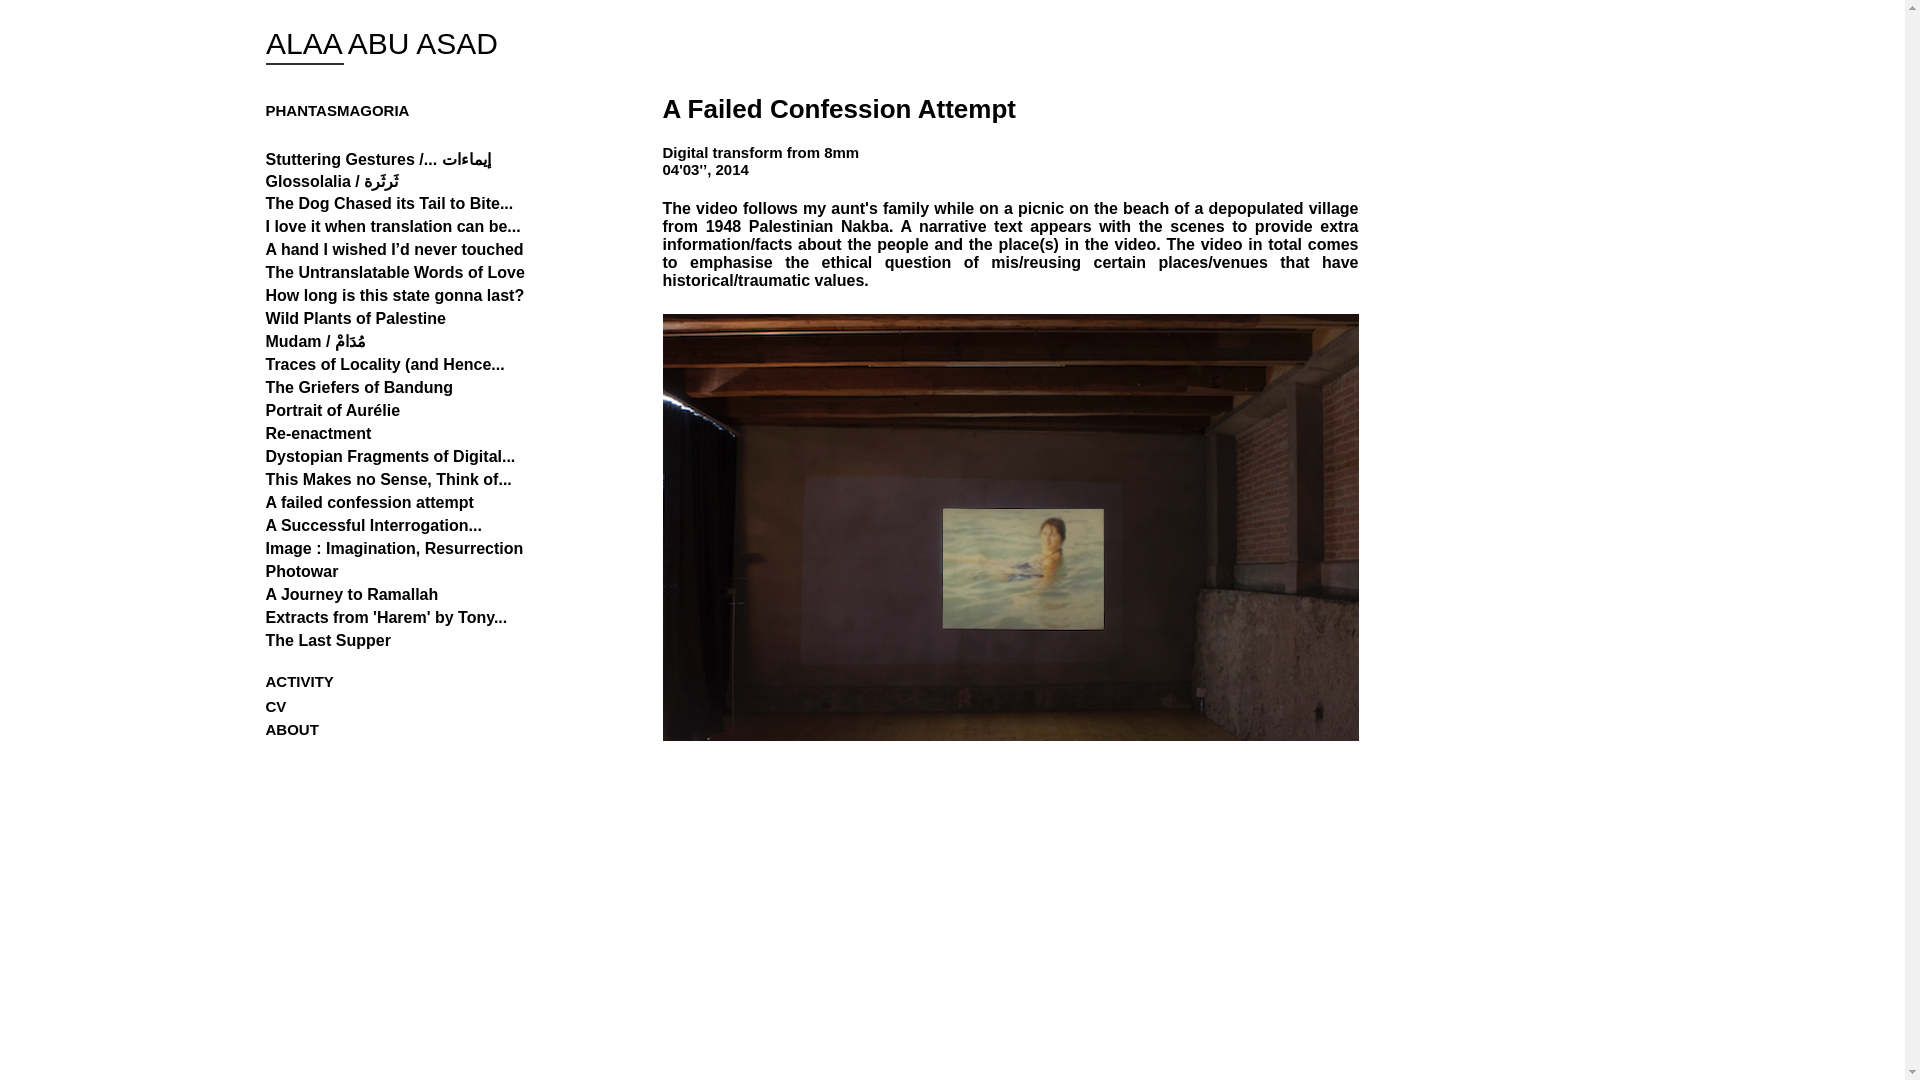 The image size is (1920, 1080). I want to click on The Untranslatable Words of Love, so click(395, 273).